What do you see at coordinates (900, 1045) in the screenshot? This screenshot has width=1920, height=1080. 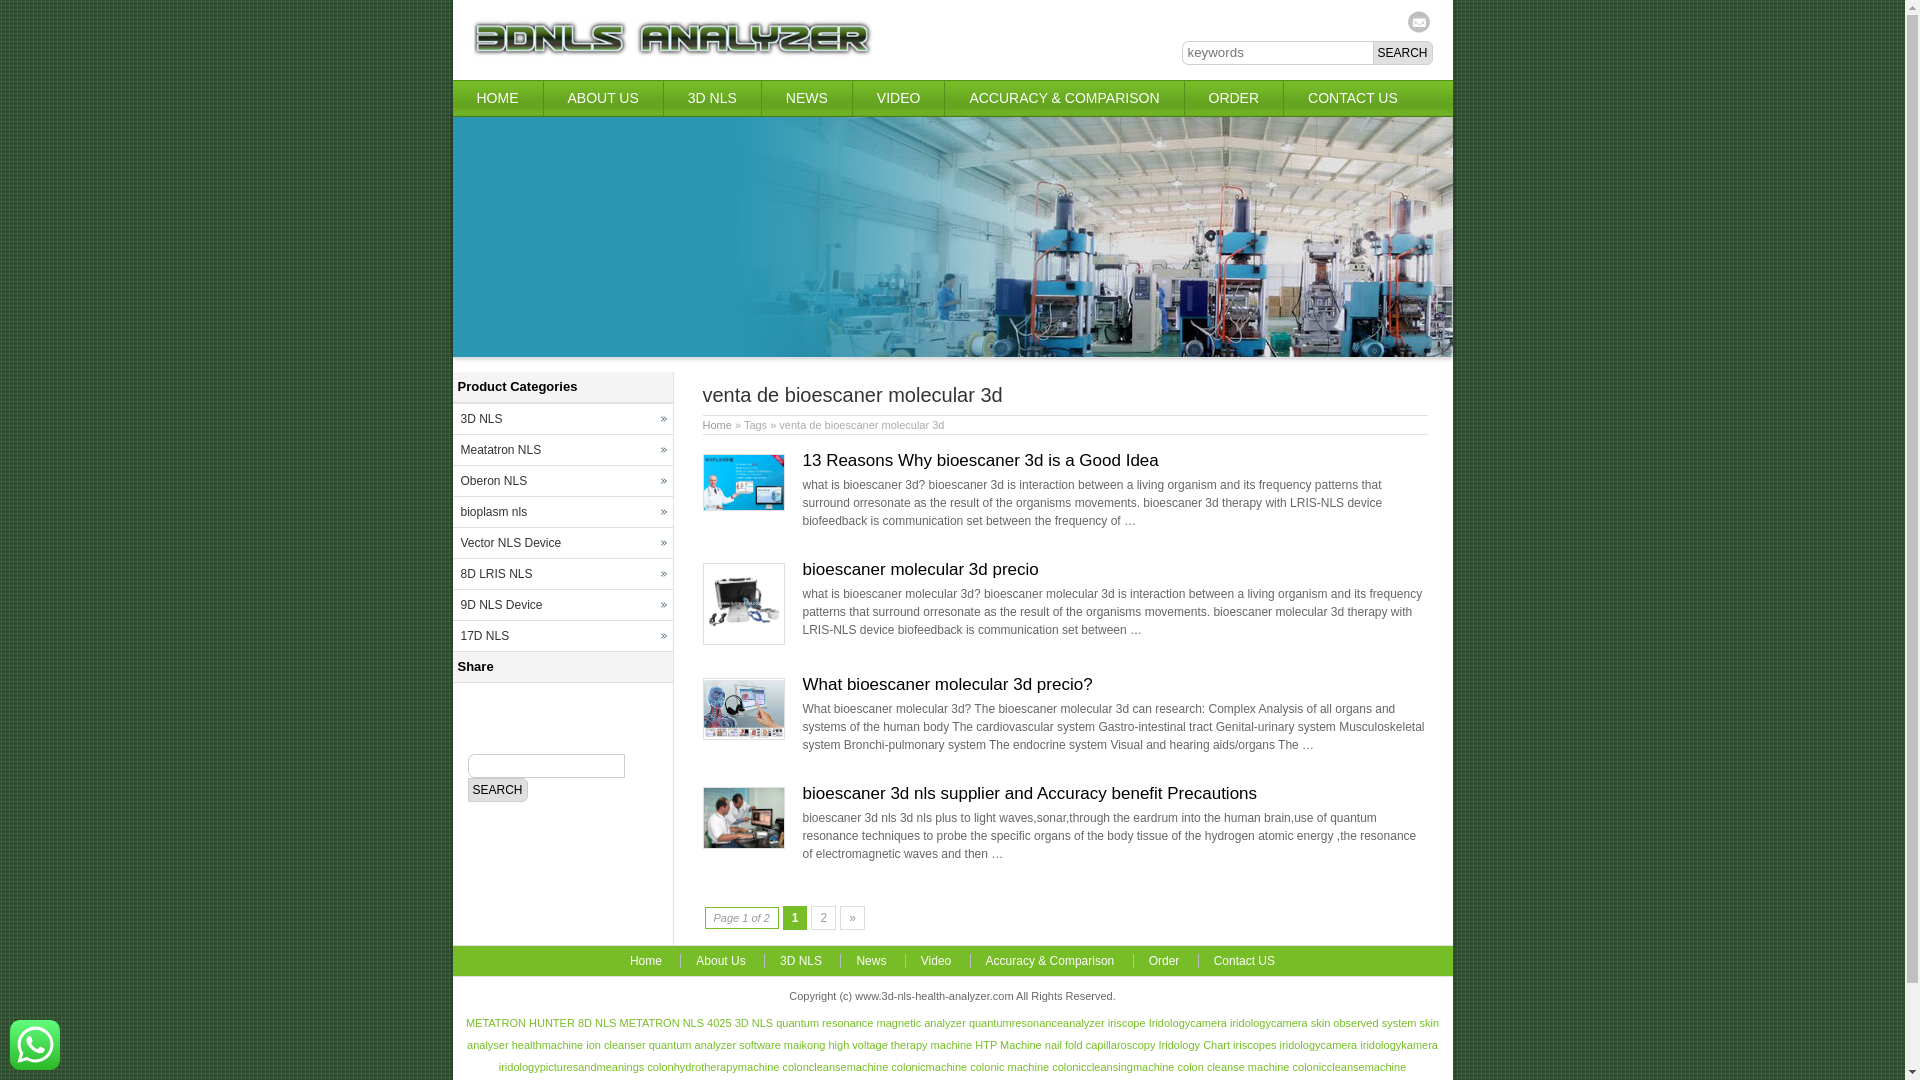 I see `high voltage therapy machine` at bounding box center [900, 1045].